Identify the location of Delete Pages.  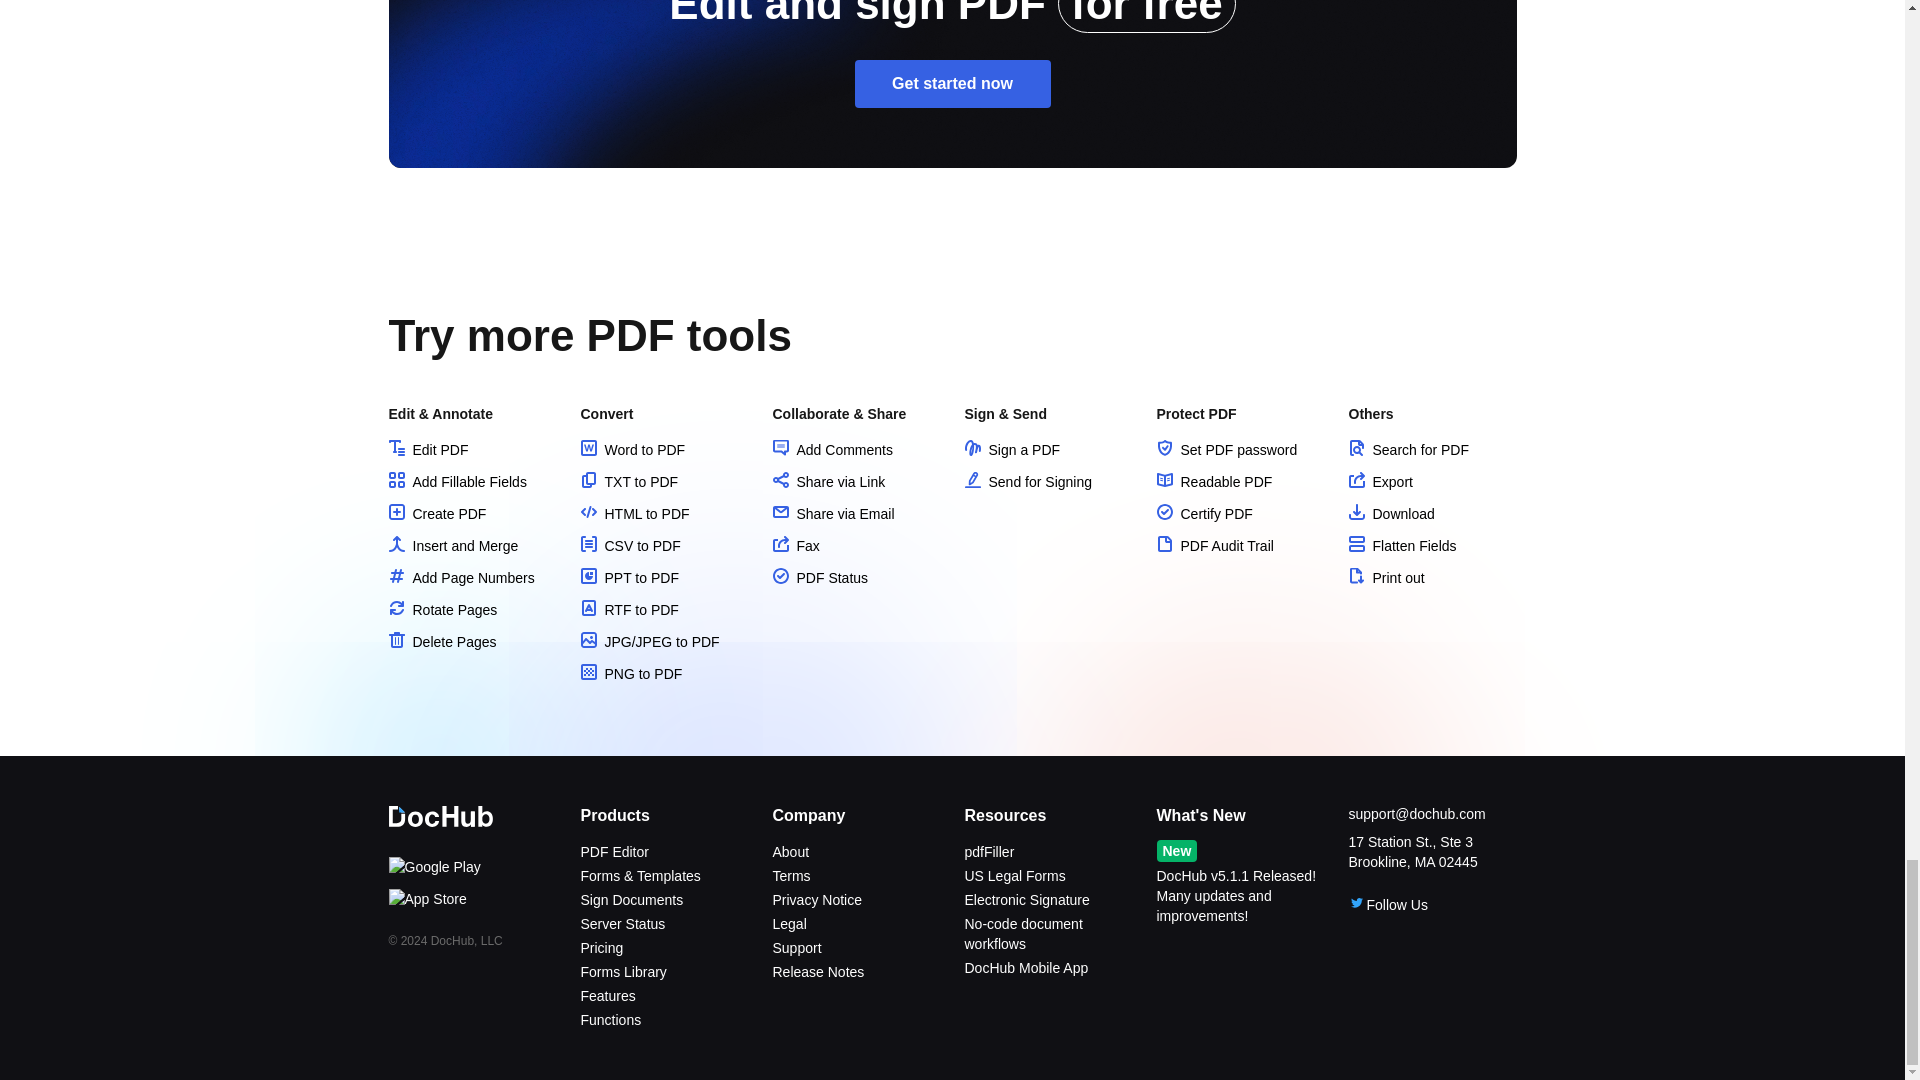
(441, 642).